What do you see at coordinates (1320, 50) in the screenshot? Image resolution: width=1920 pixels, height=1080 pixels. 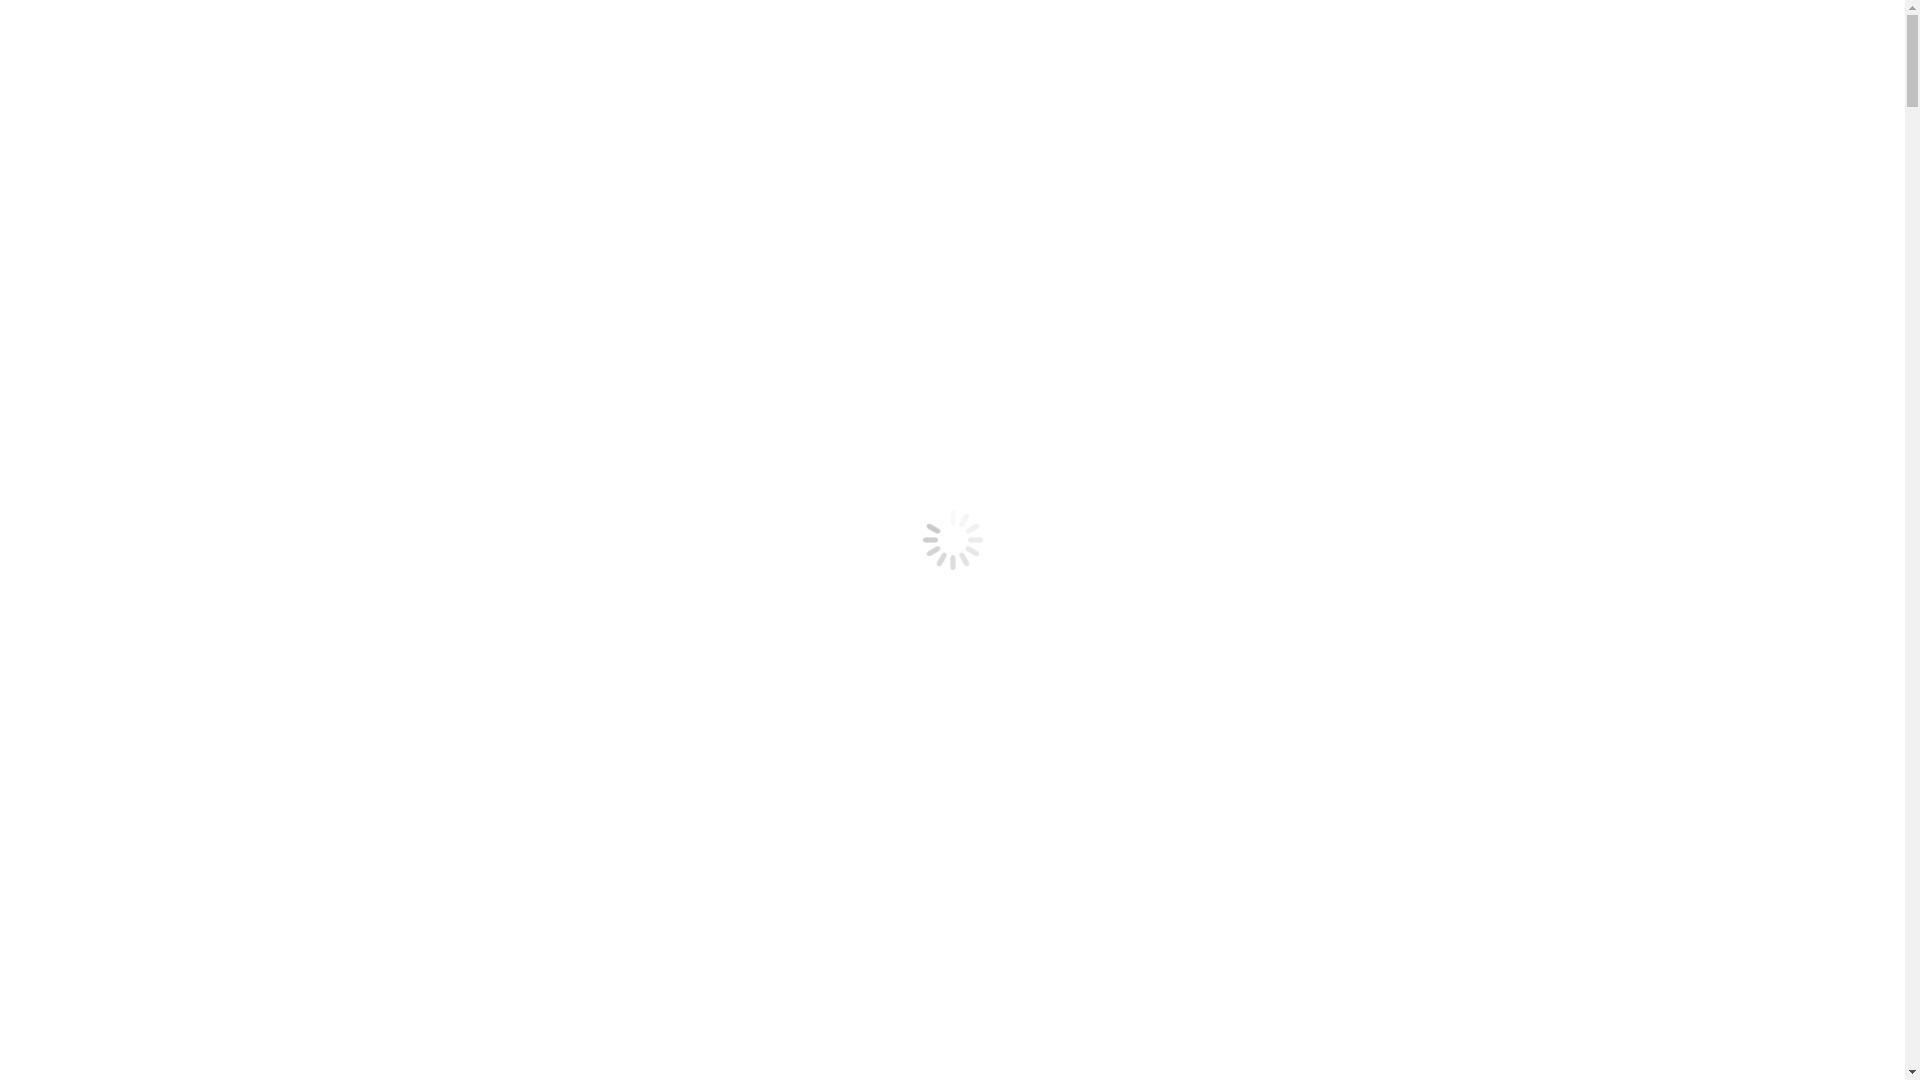 I see `Our Work` at bounding box center [1320, 50].